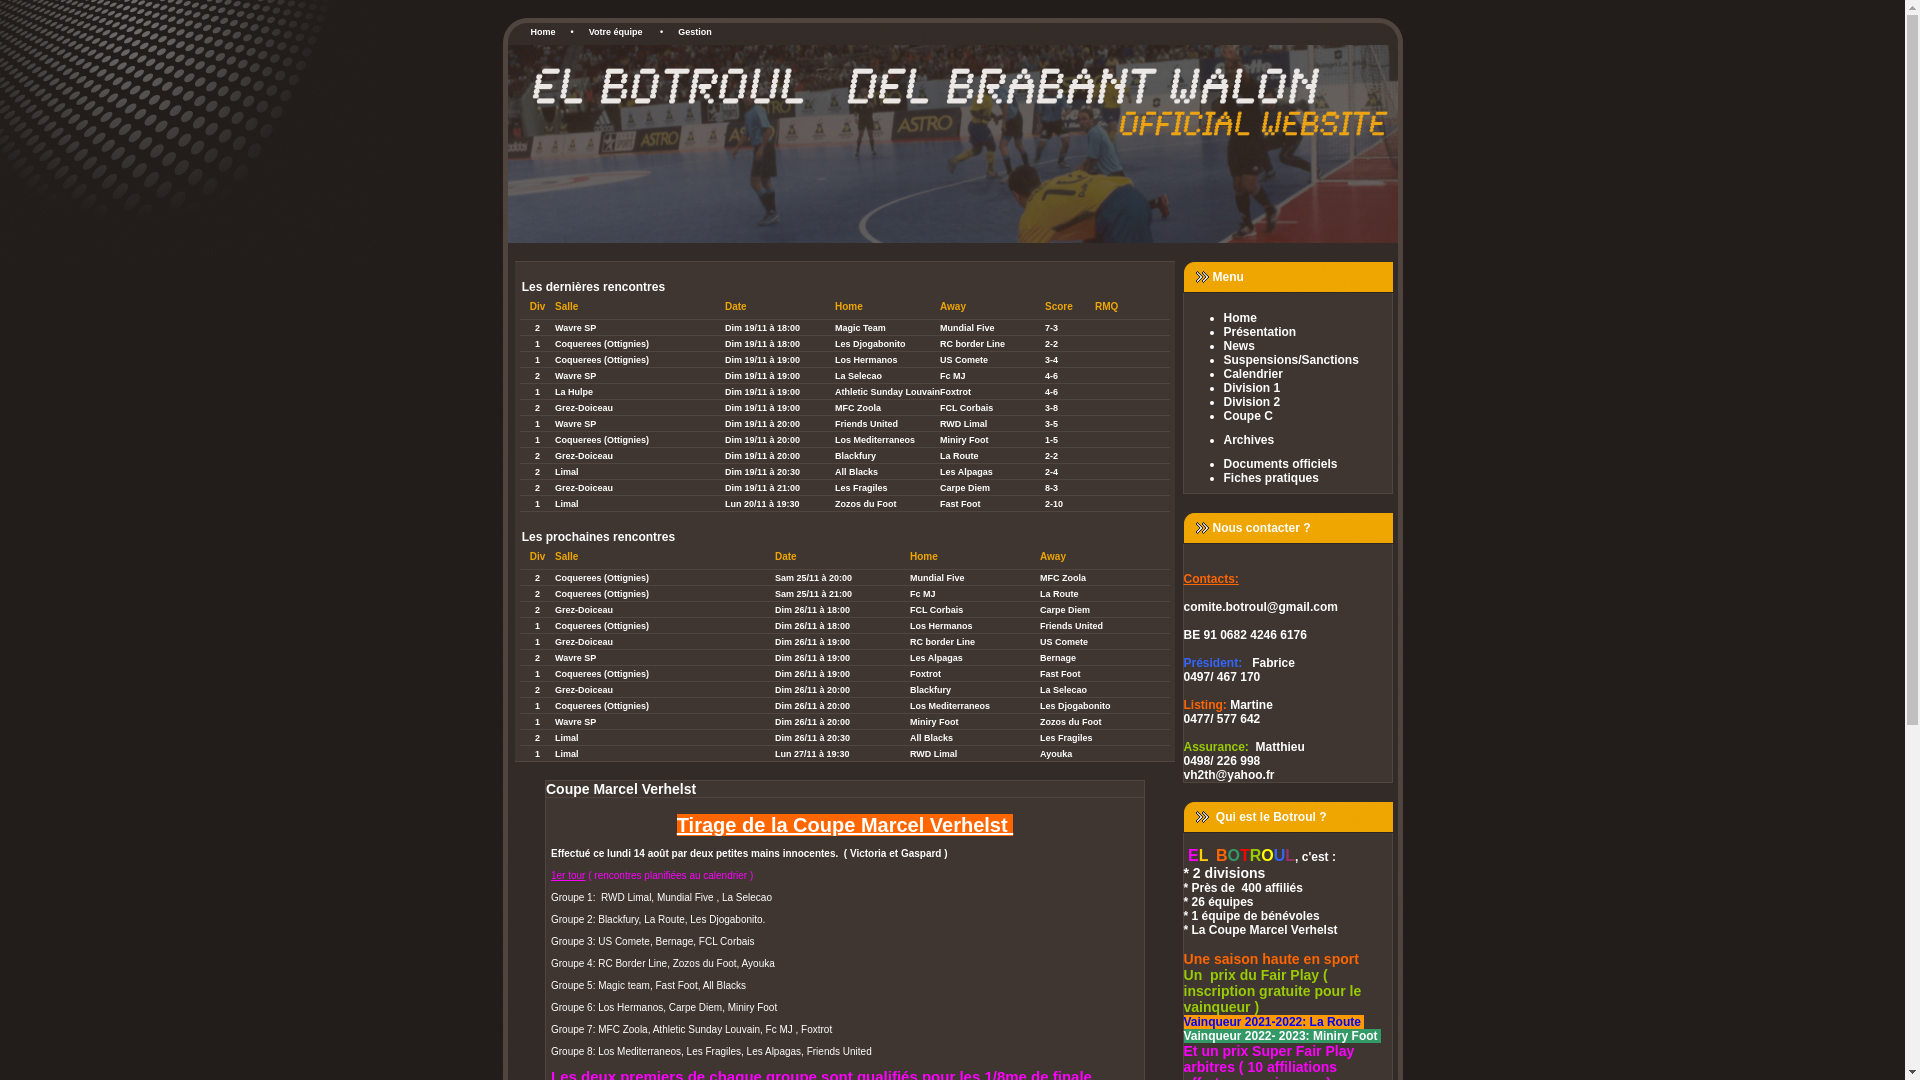  I want to click on Archives, so click(1308, 440).